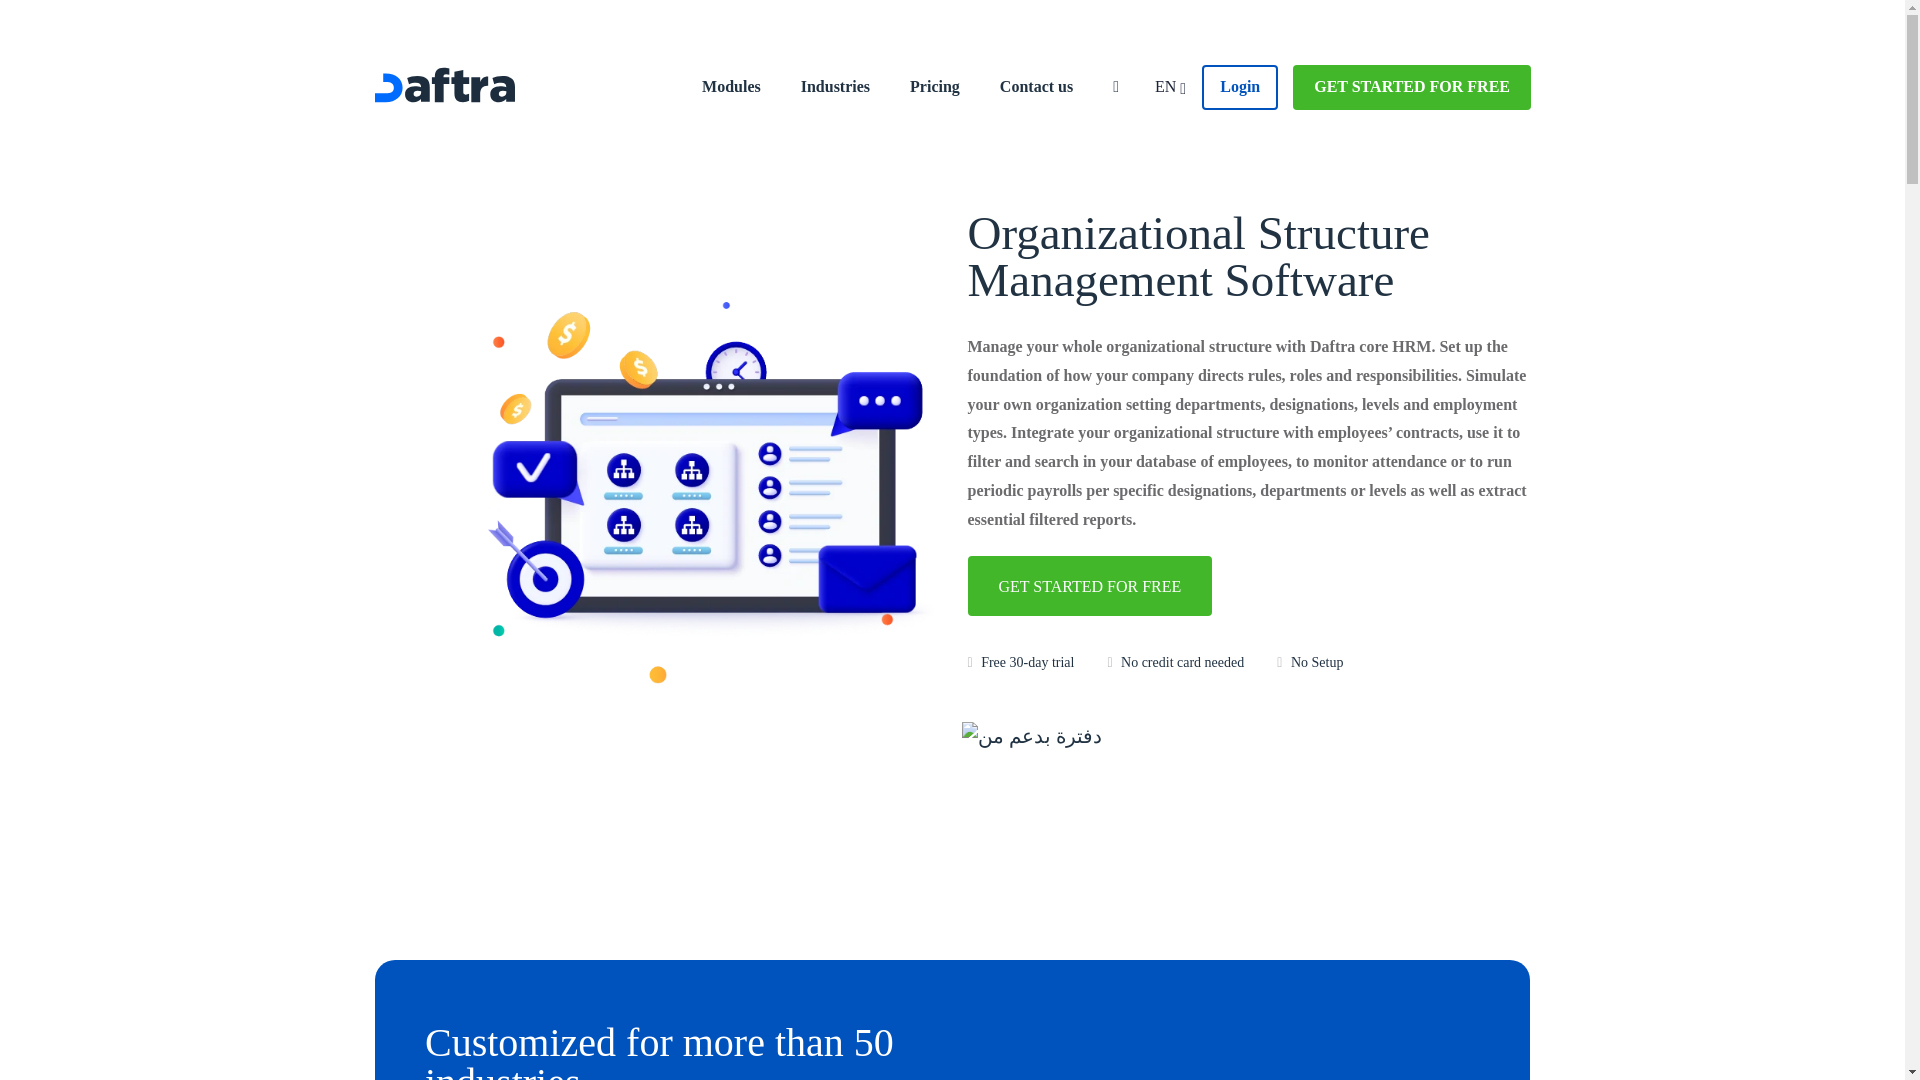 Image resolution: width=1920 pixels, height=1080 pixels. I want to click on Industries, so click(836, 86).